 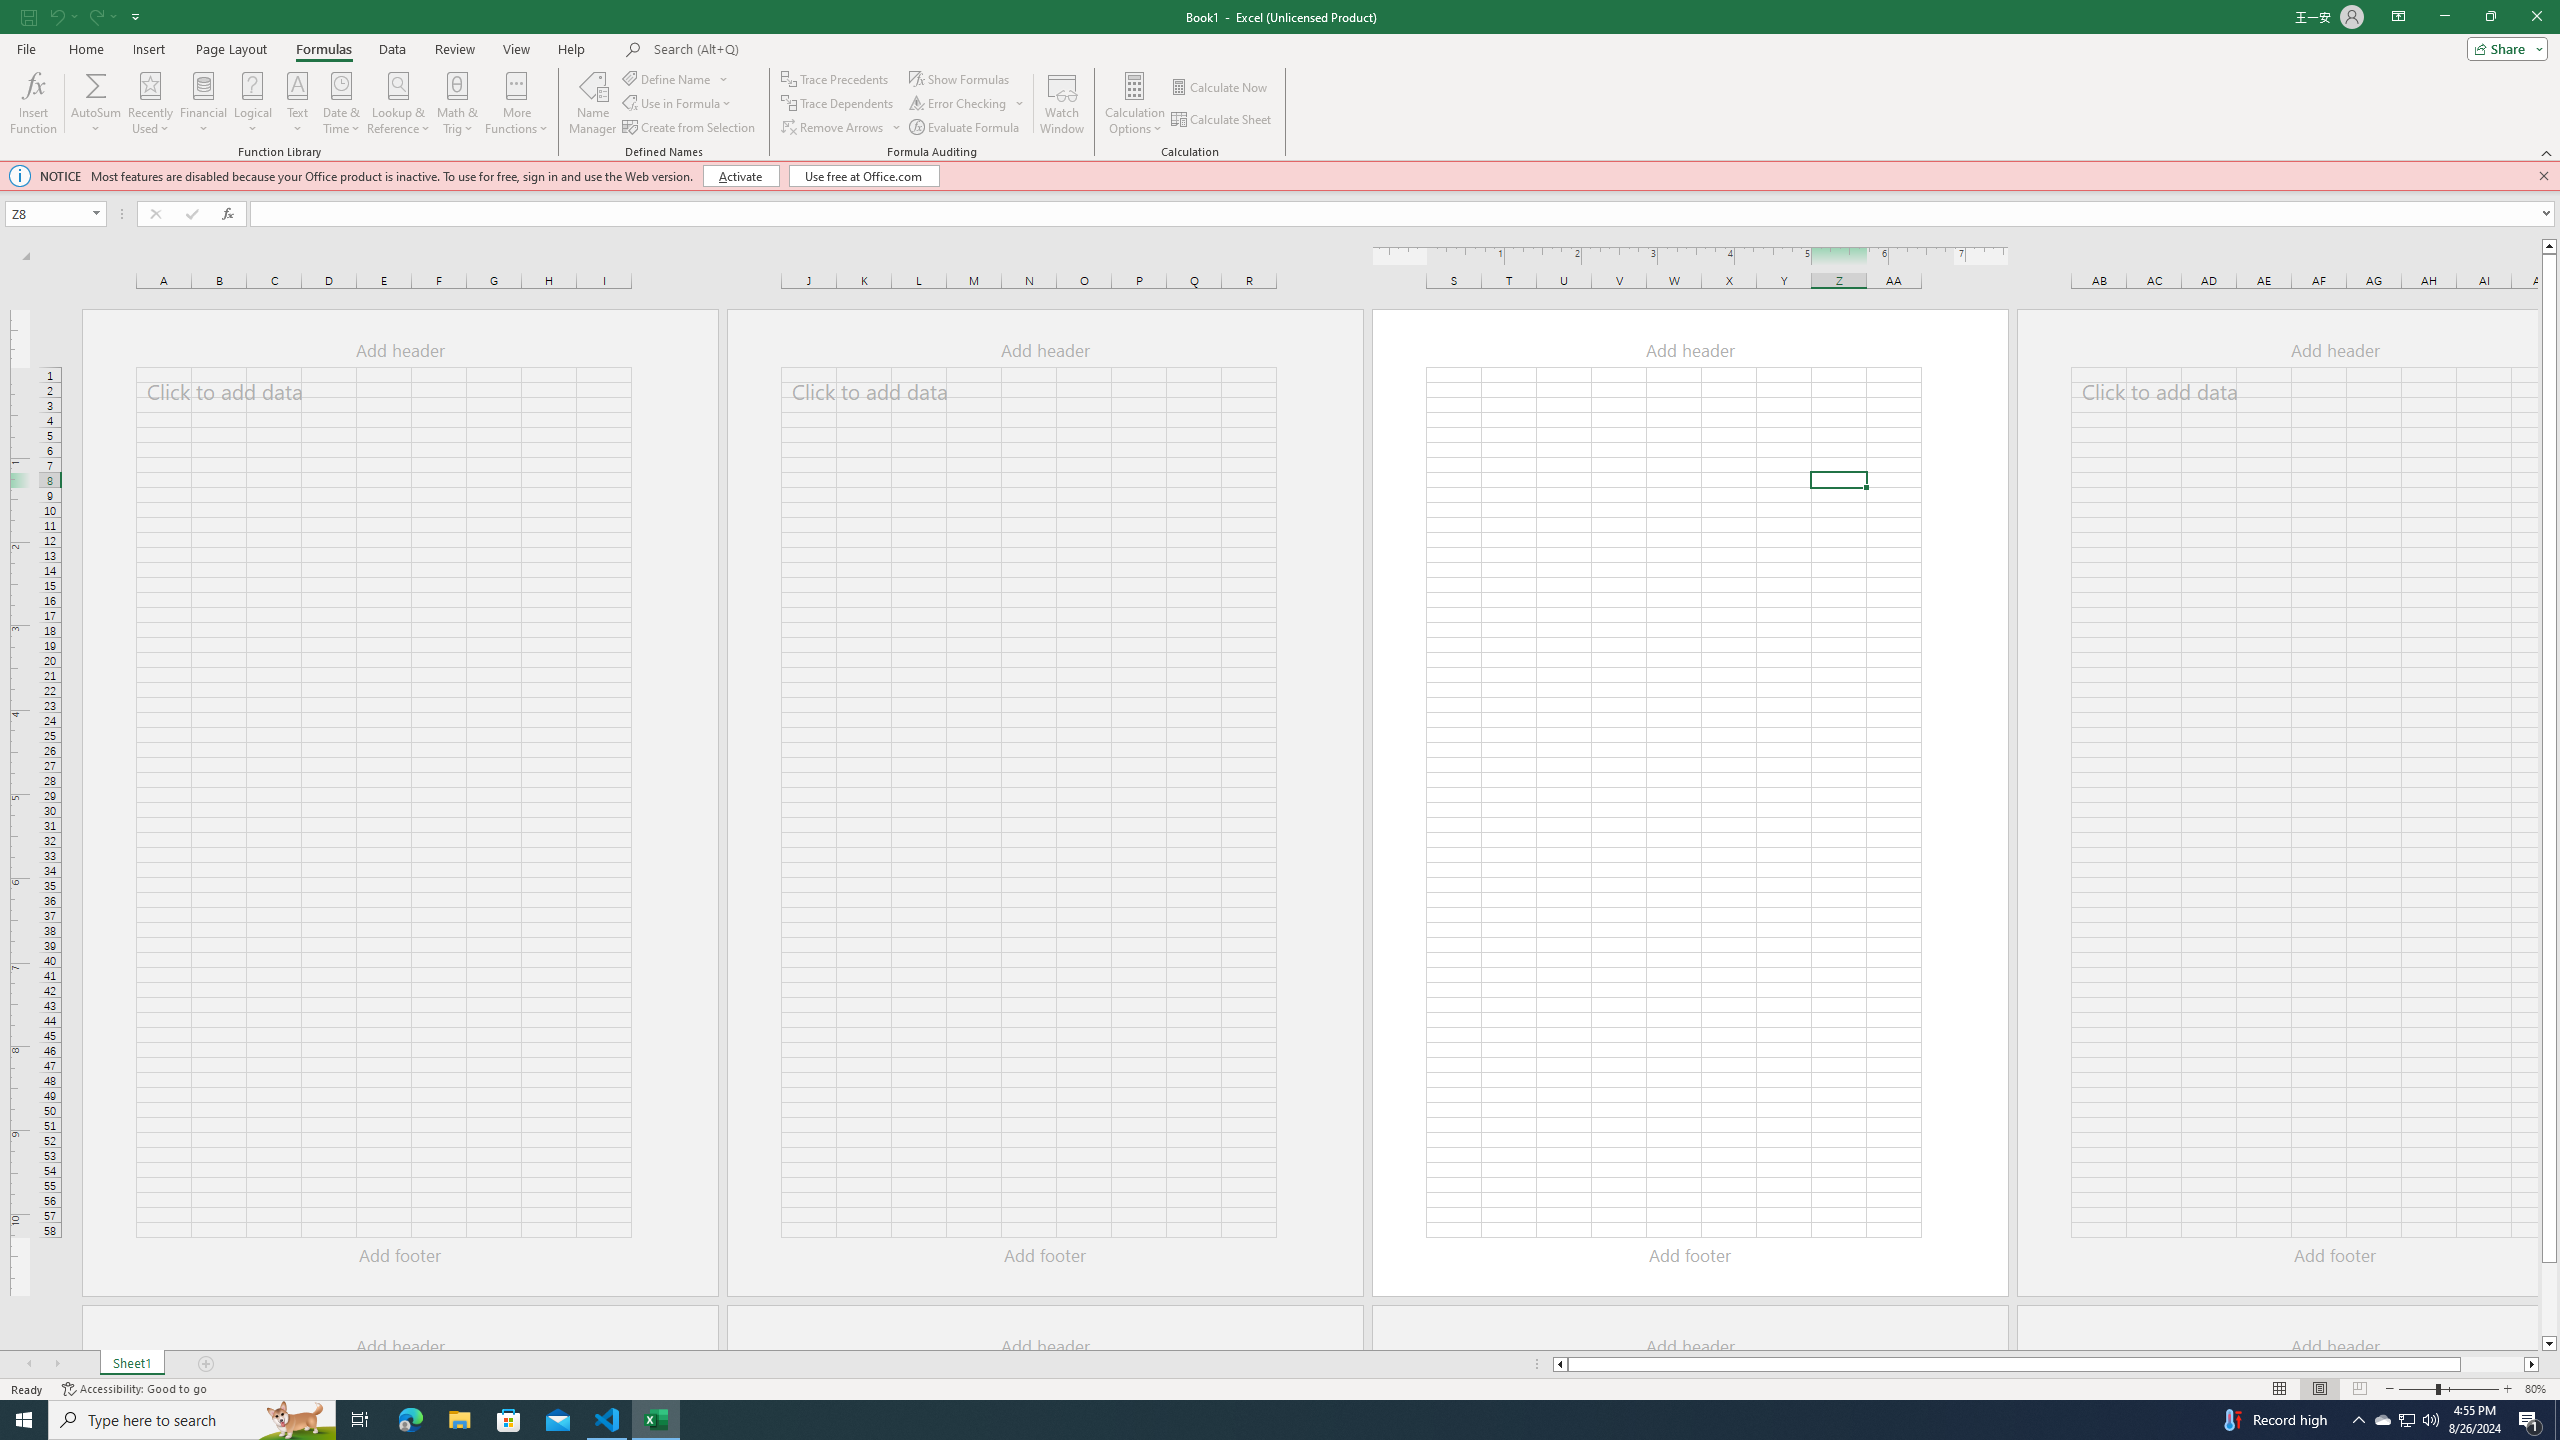 What do you see at coordinates (96, 103) in the screenshot?
I see `AutoSum` at bounding box center [96, 103].